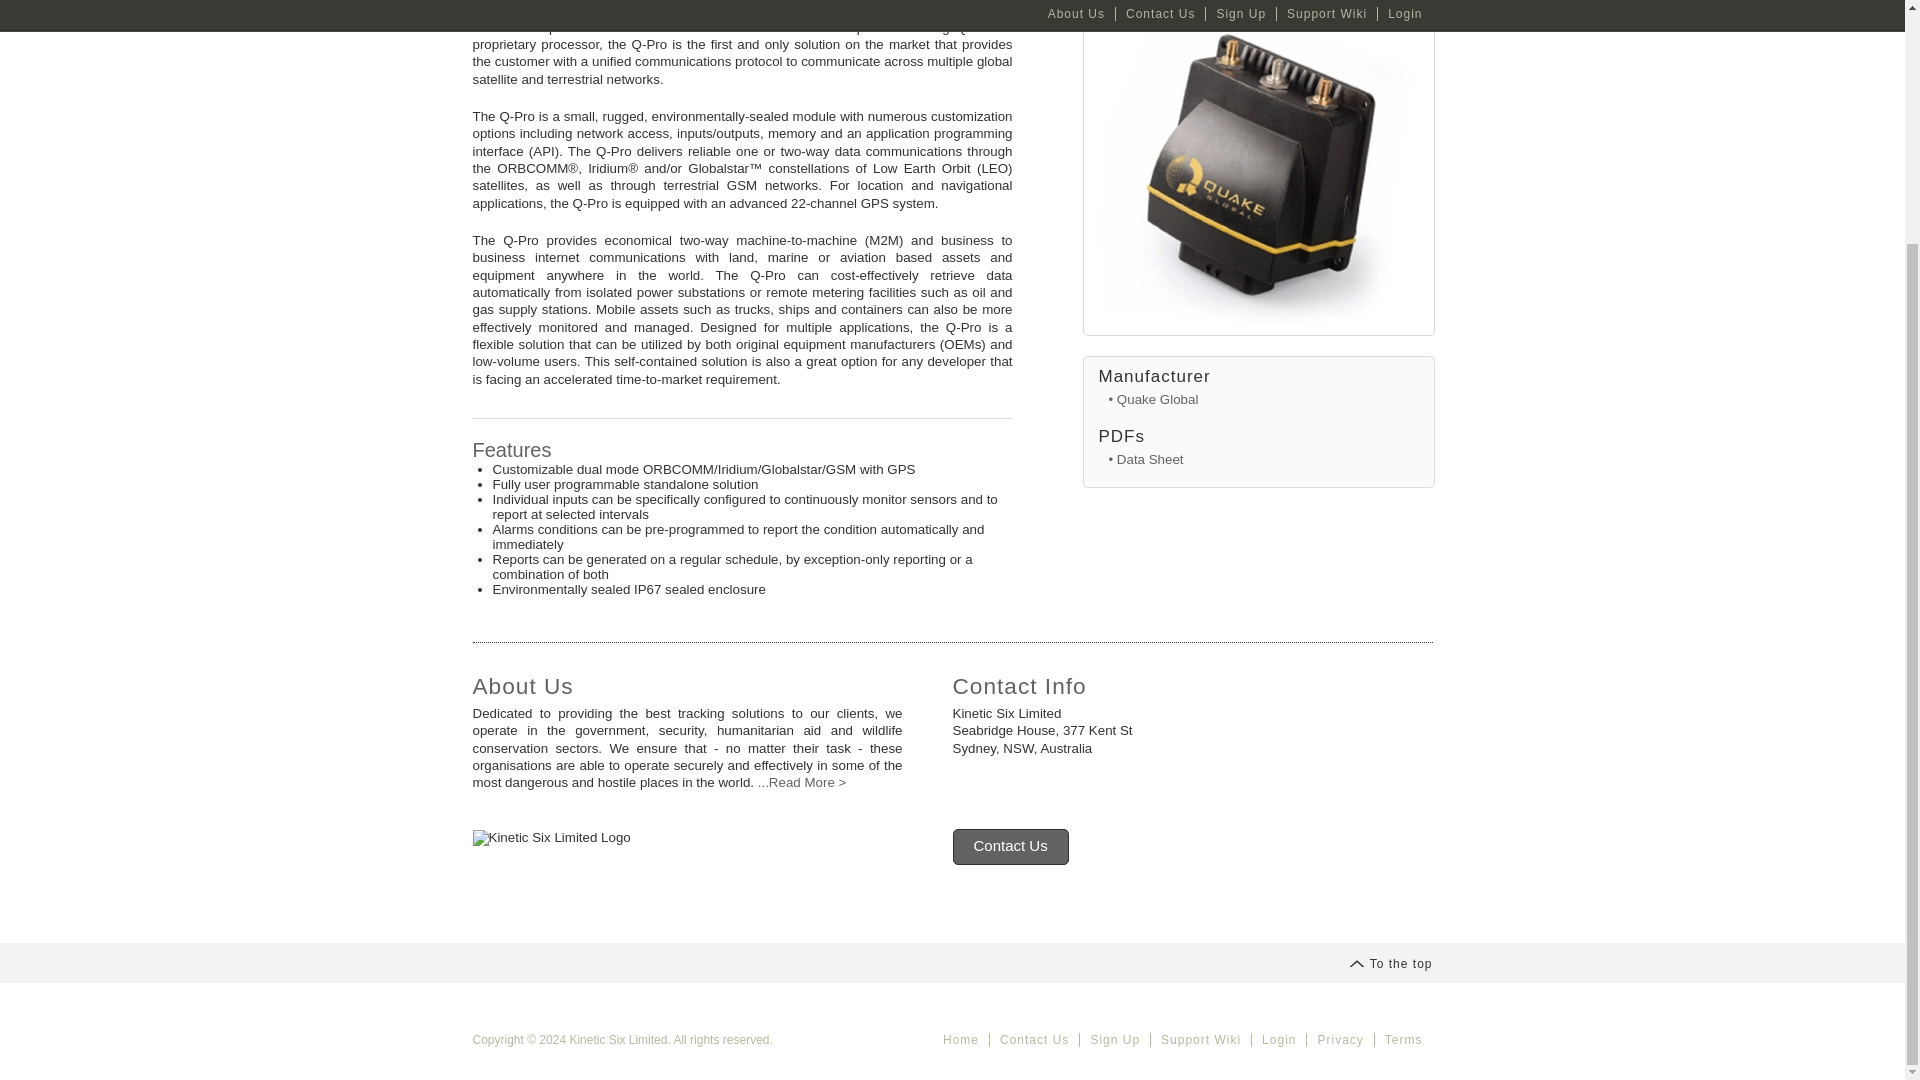  Describe the element at coordinates (1390, 963) in the screenshot. I see `To the top` at that location.